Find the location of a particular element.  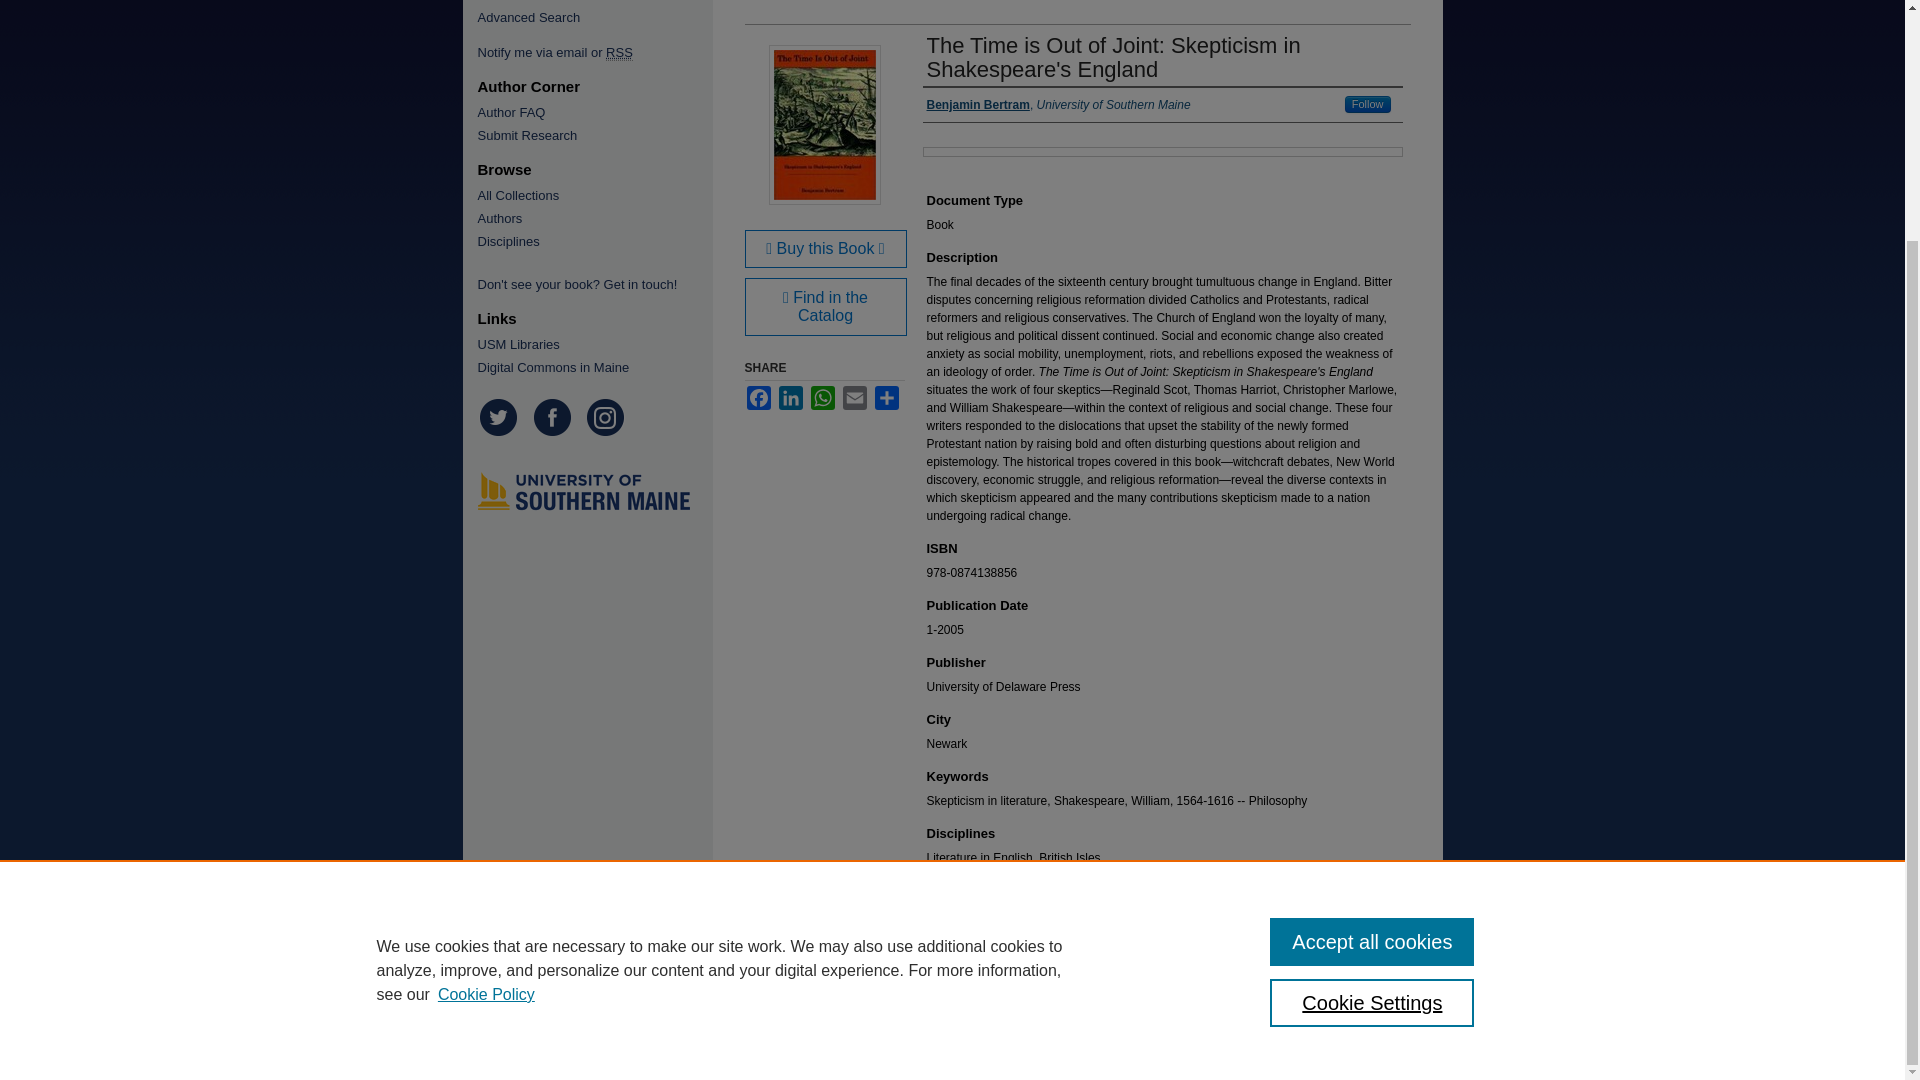

Really Simple Syndication is located at coordinates (620, 52).